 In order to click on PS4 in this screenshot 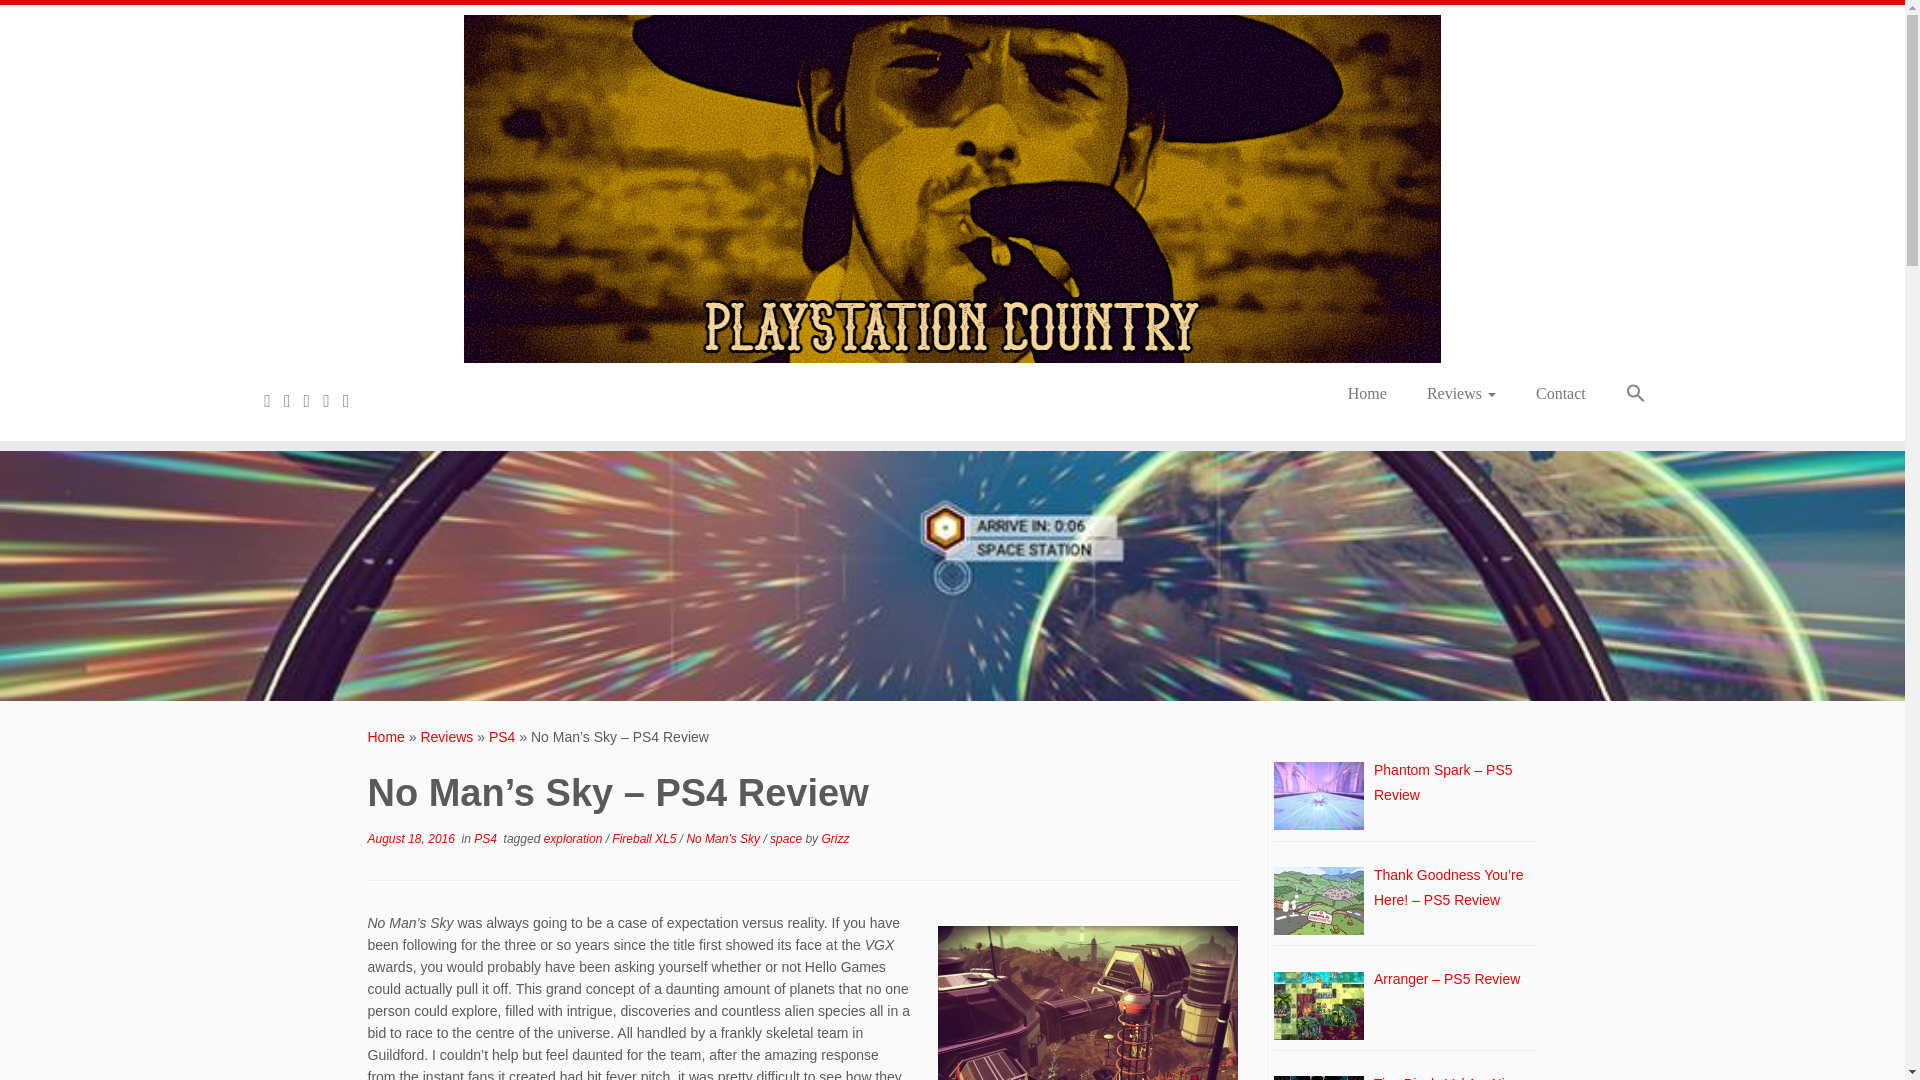, I will do `click(502, 737)`.